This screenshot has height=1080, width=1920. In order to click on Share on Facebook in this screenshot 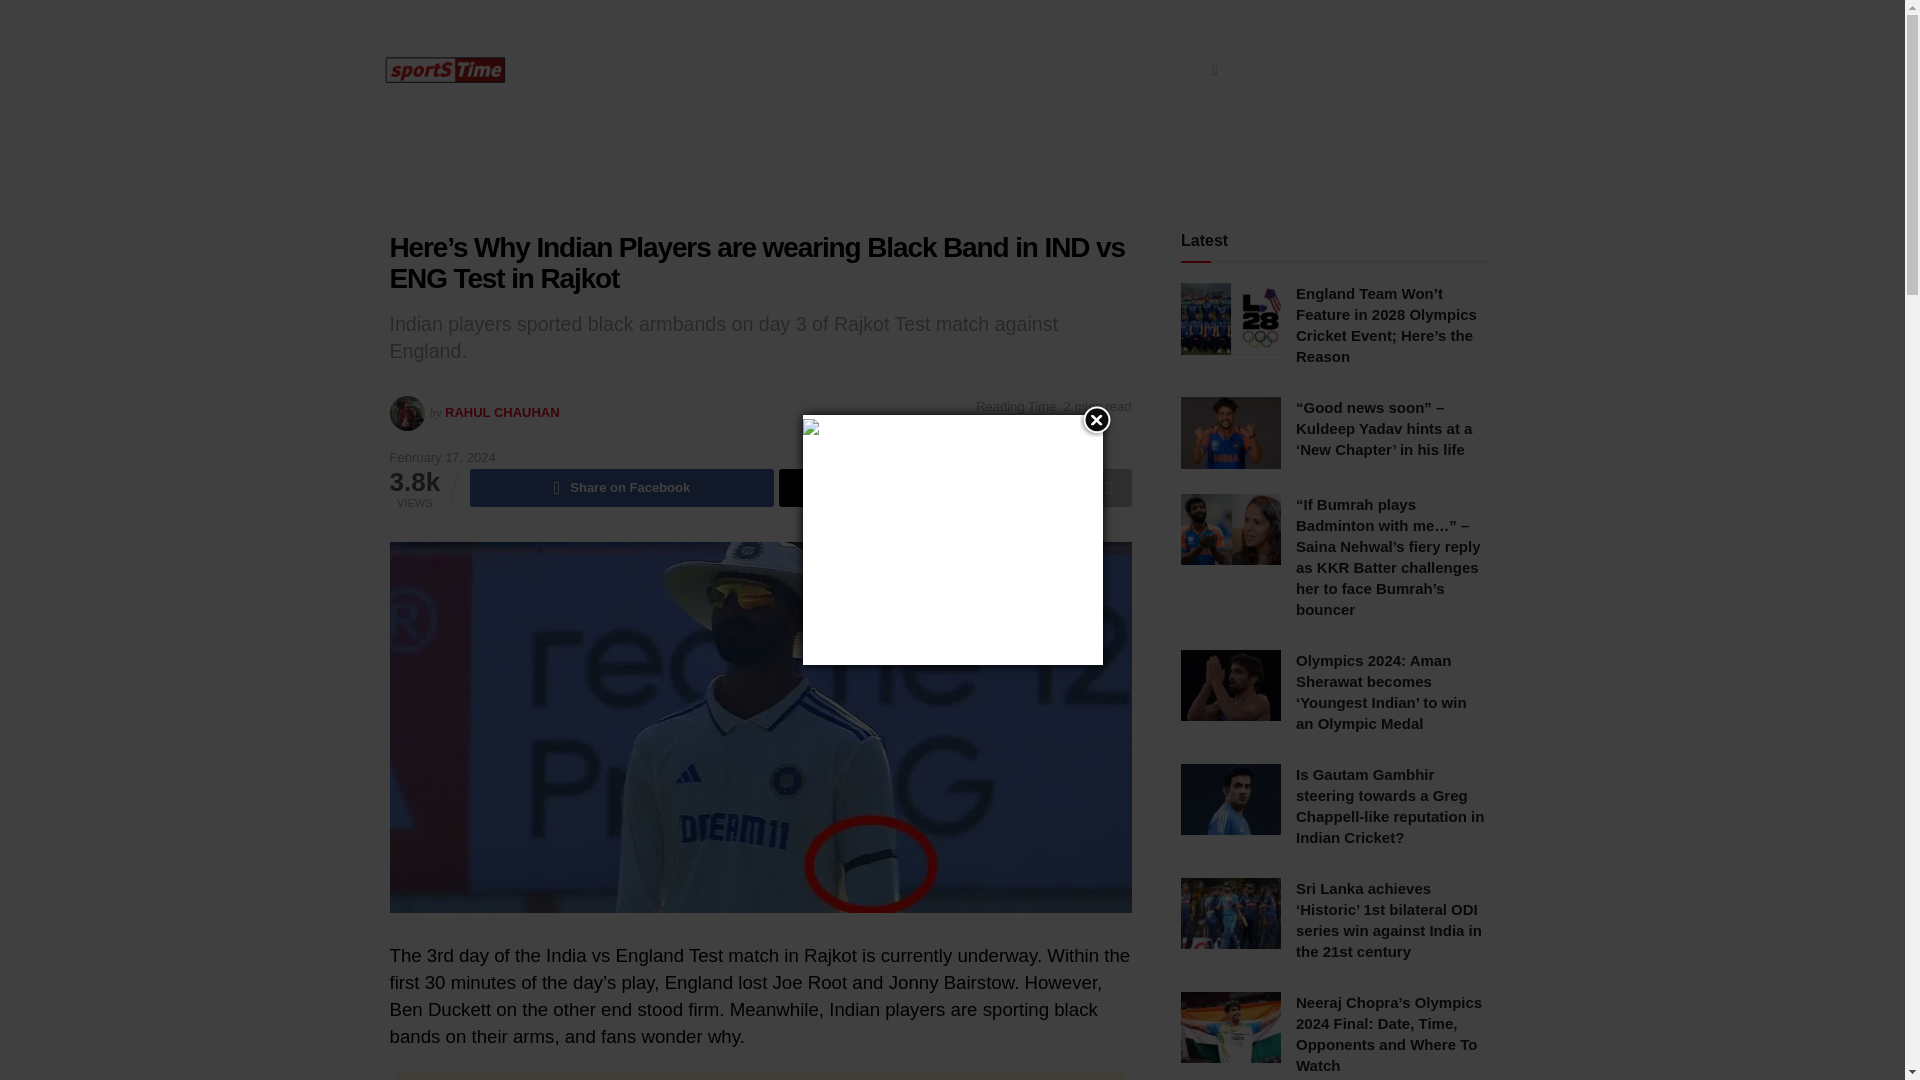, I will do `click(622, 487)`.